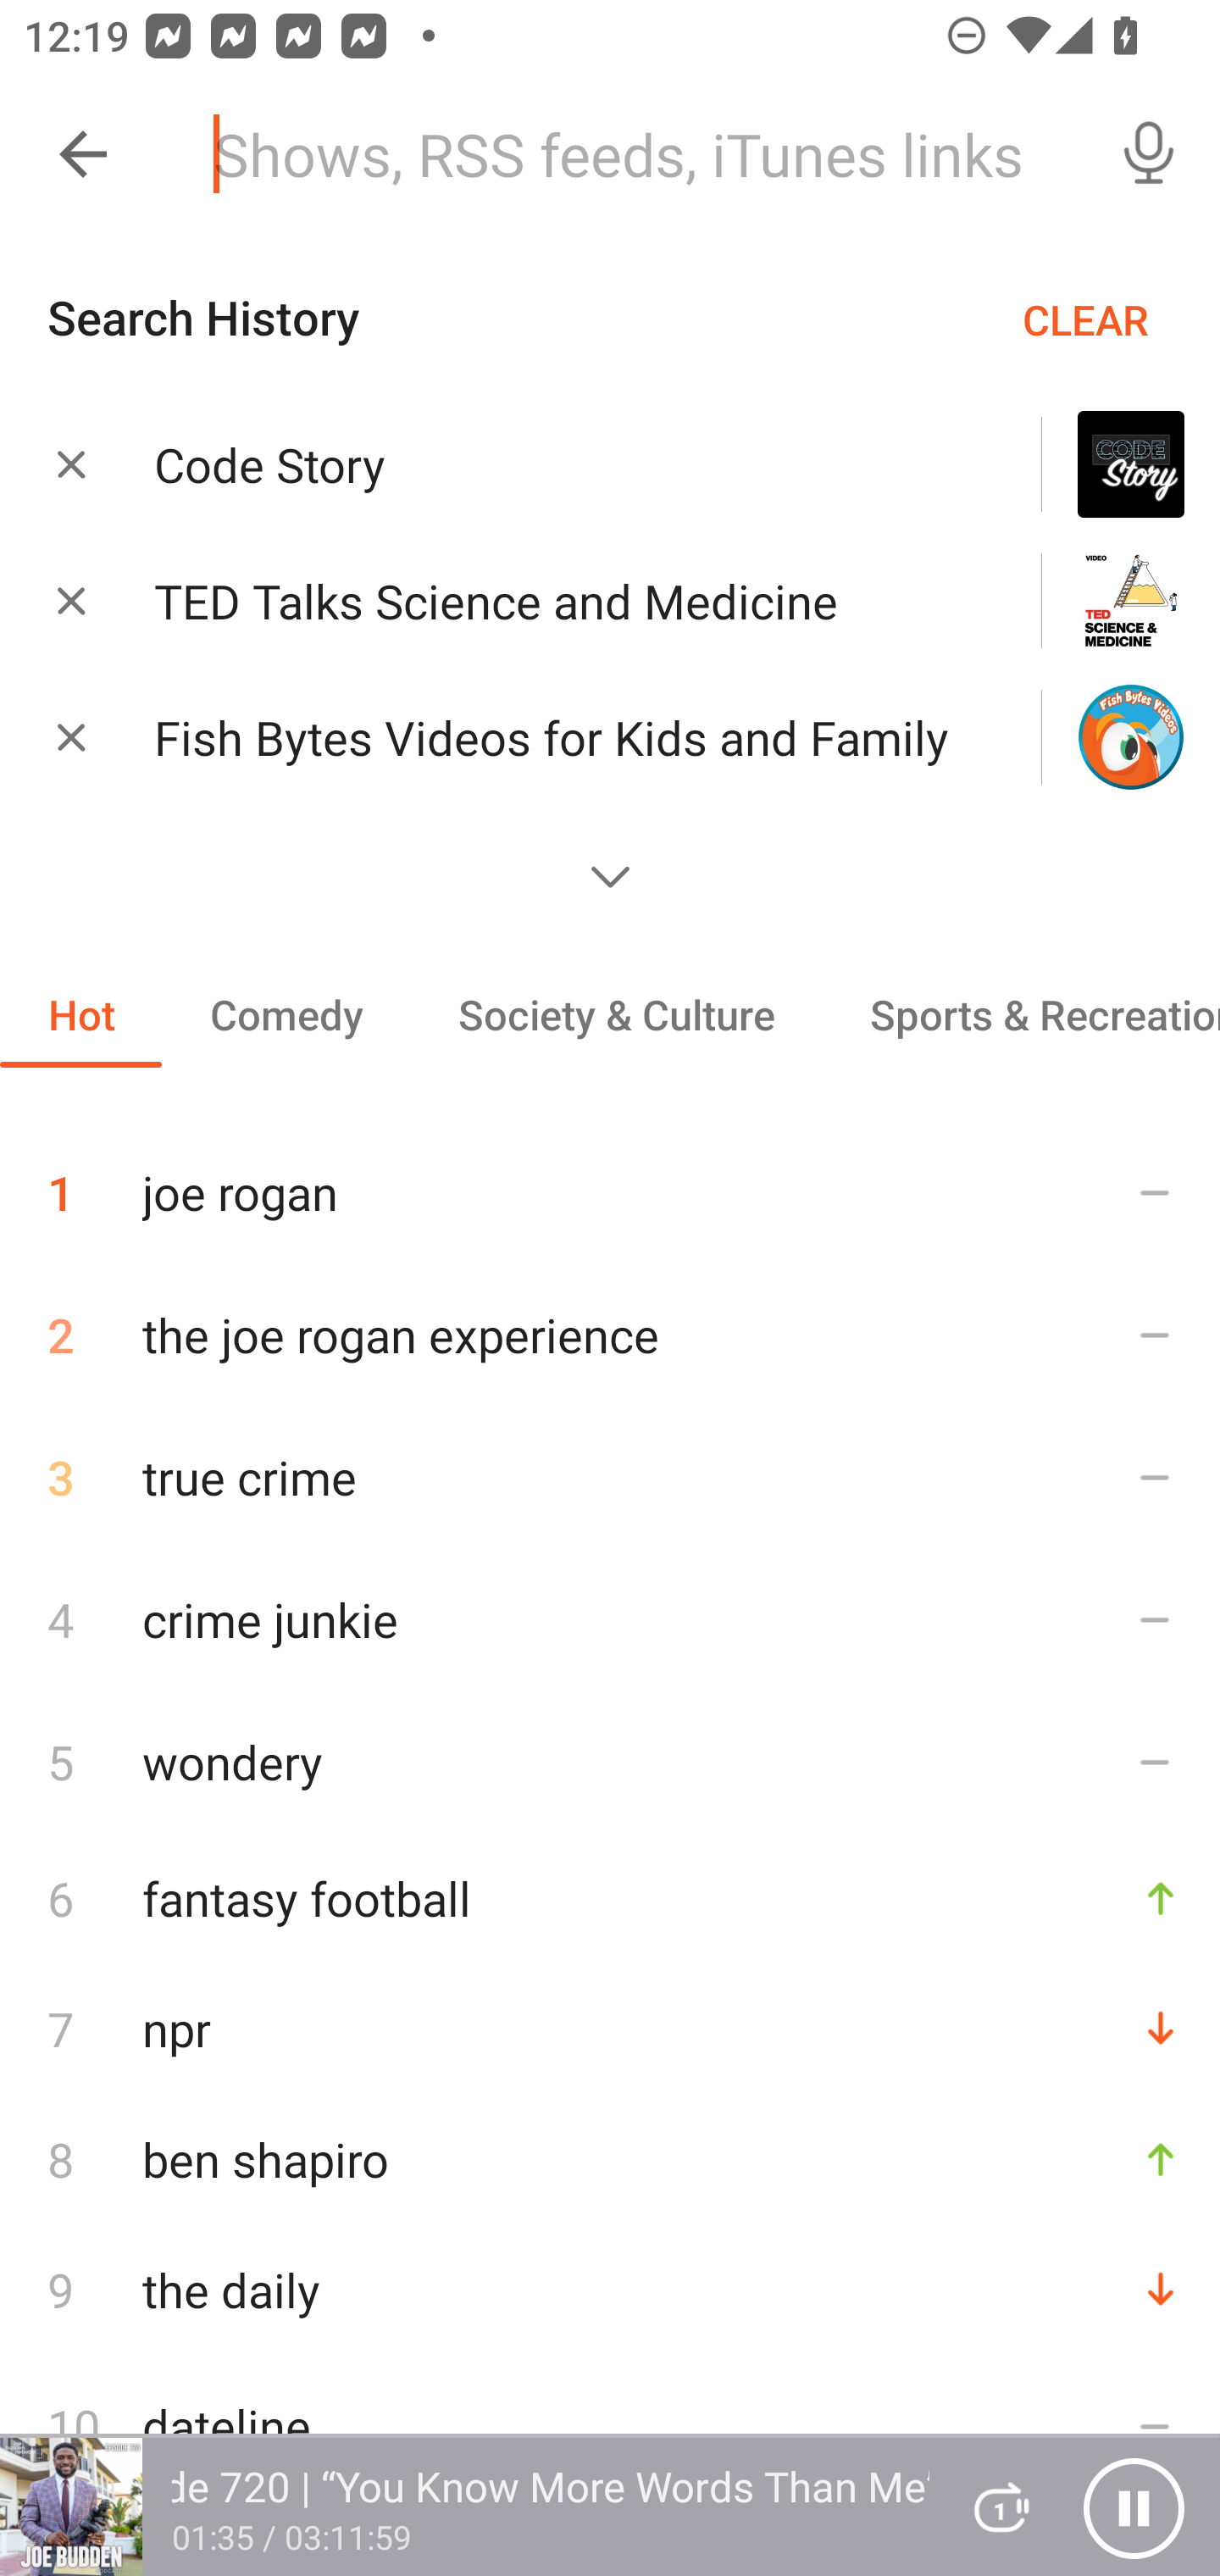 Image resolution: width=1220 pixels, height=2576 pixels. I want to click on 8 ben shapiro, so click(610, 2158).